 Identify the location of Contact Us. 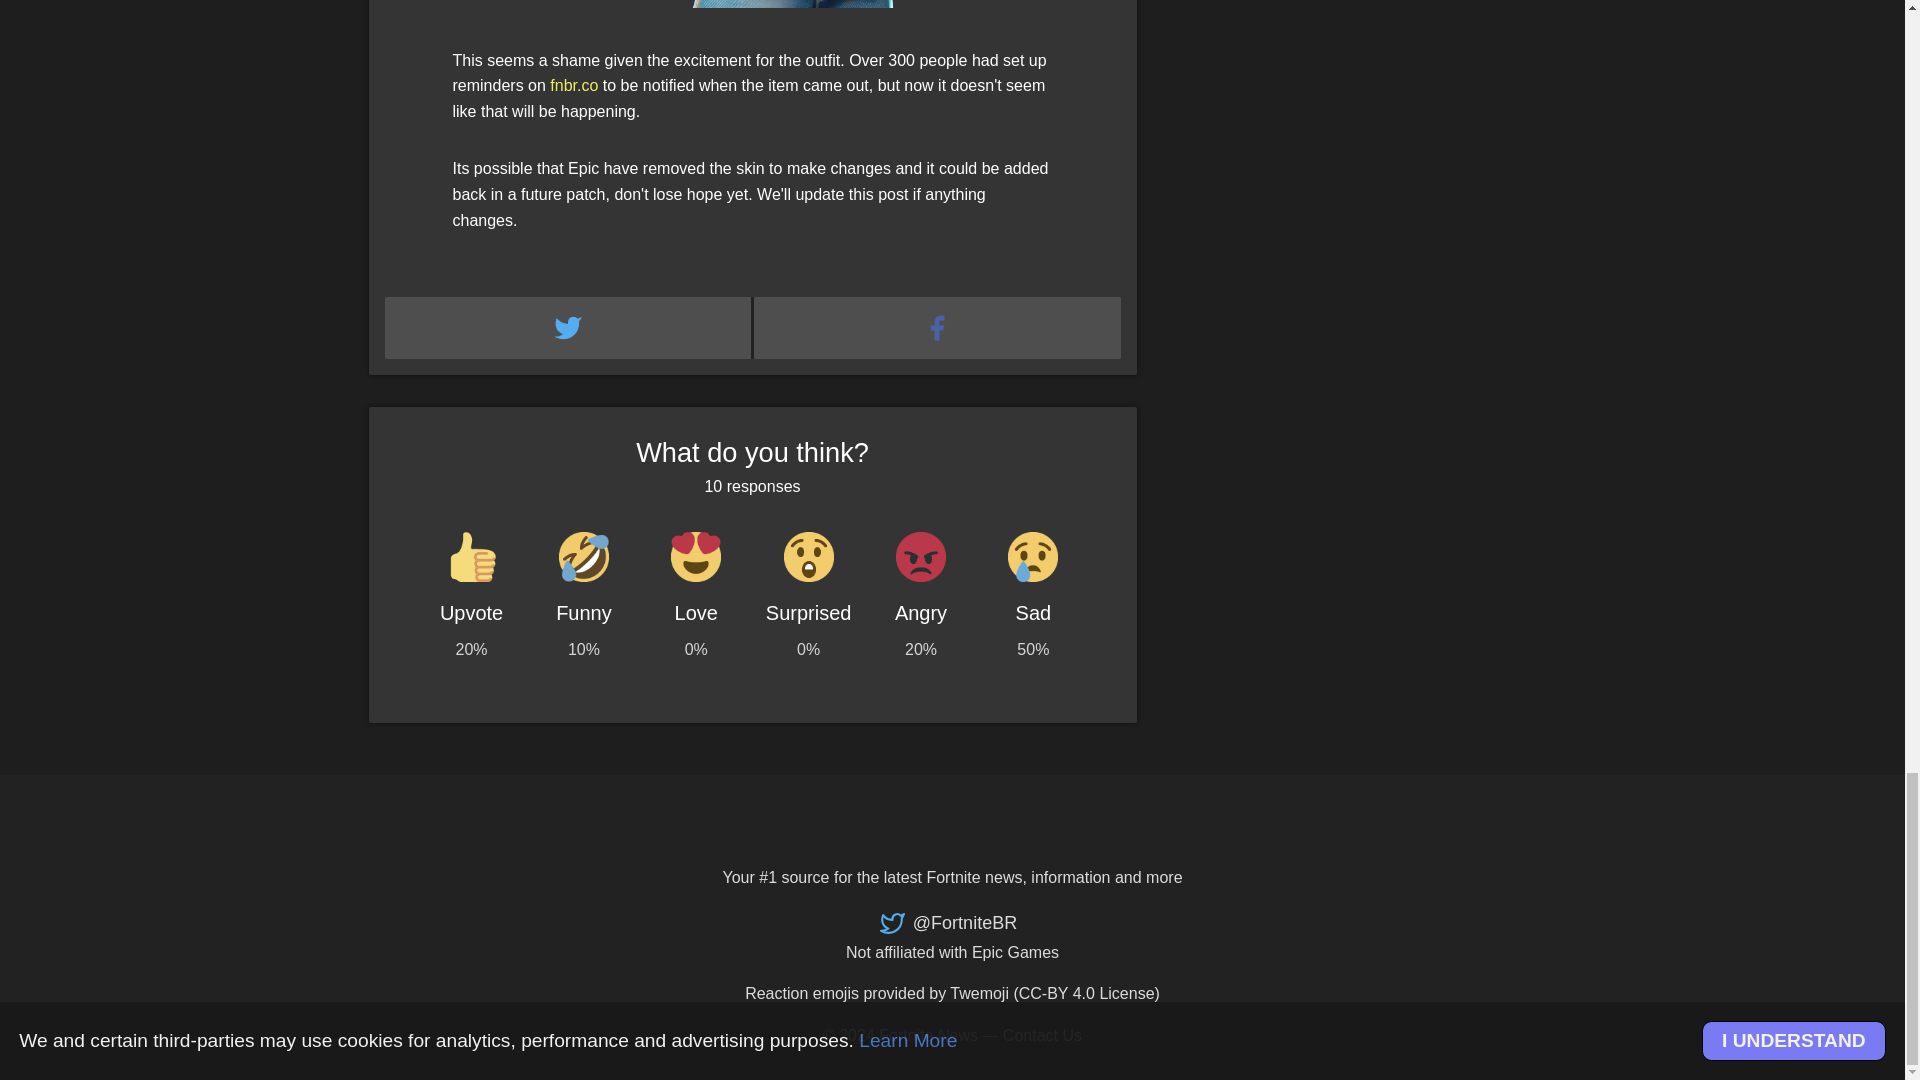
(1042, 1036).